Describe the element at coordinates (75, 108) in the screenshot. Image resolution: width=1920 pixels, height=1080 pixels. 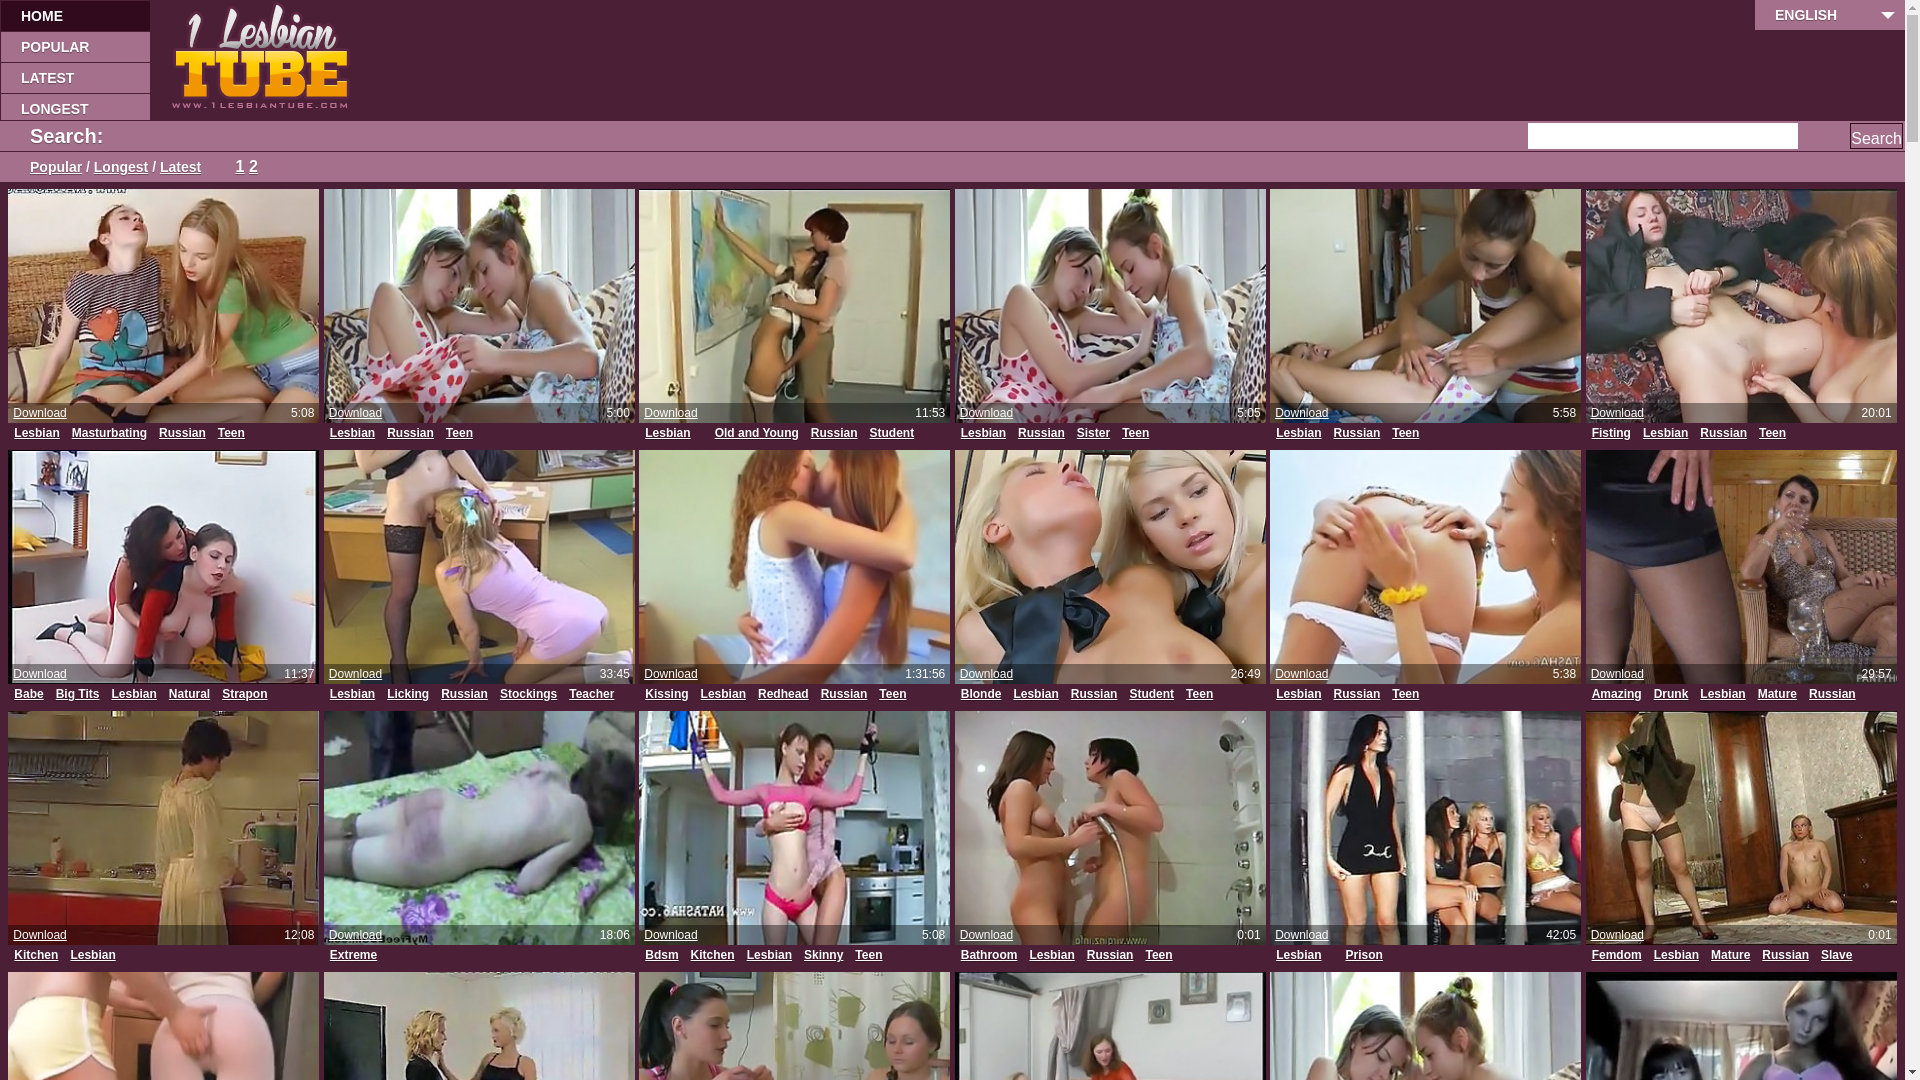
I see `LONGEST` at that location.